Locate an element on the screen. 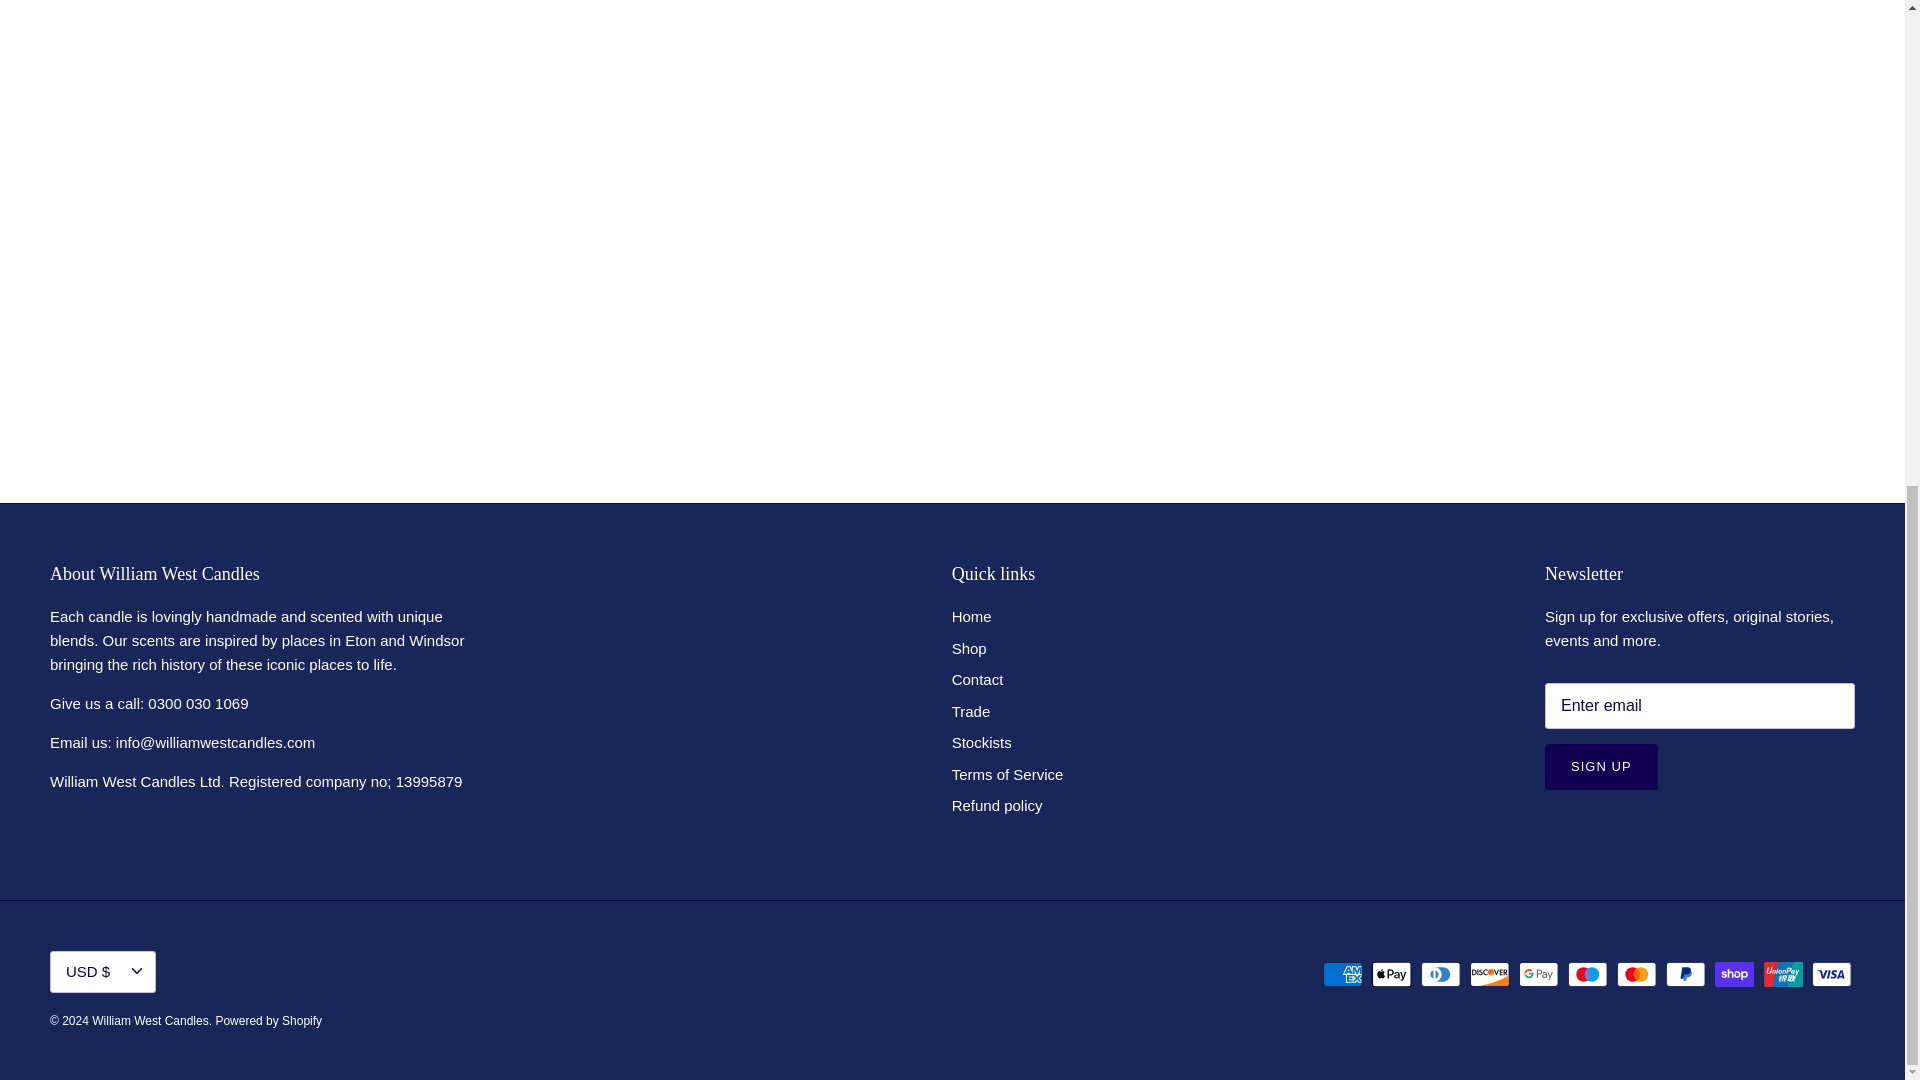  Mastercard is located at coordinates (1636, 974).